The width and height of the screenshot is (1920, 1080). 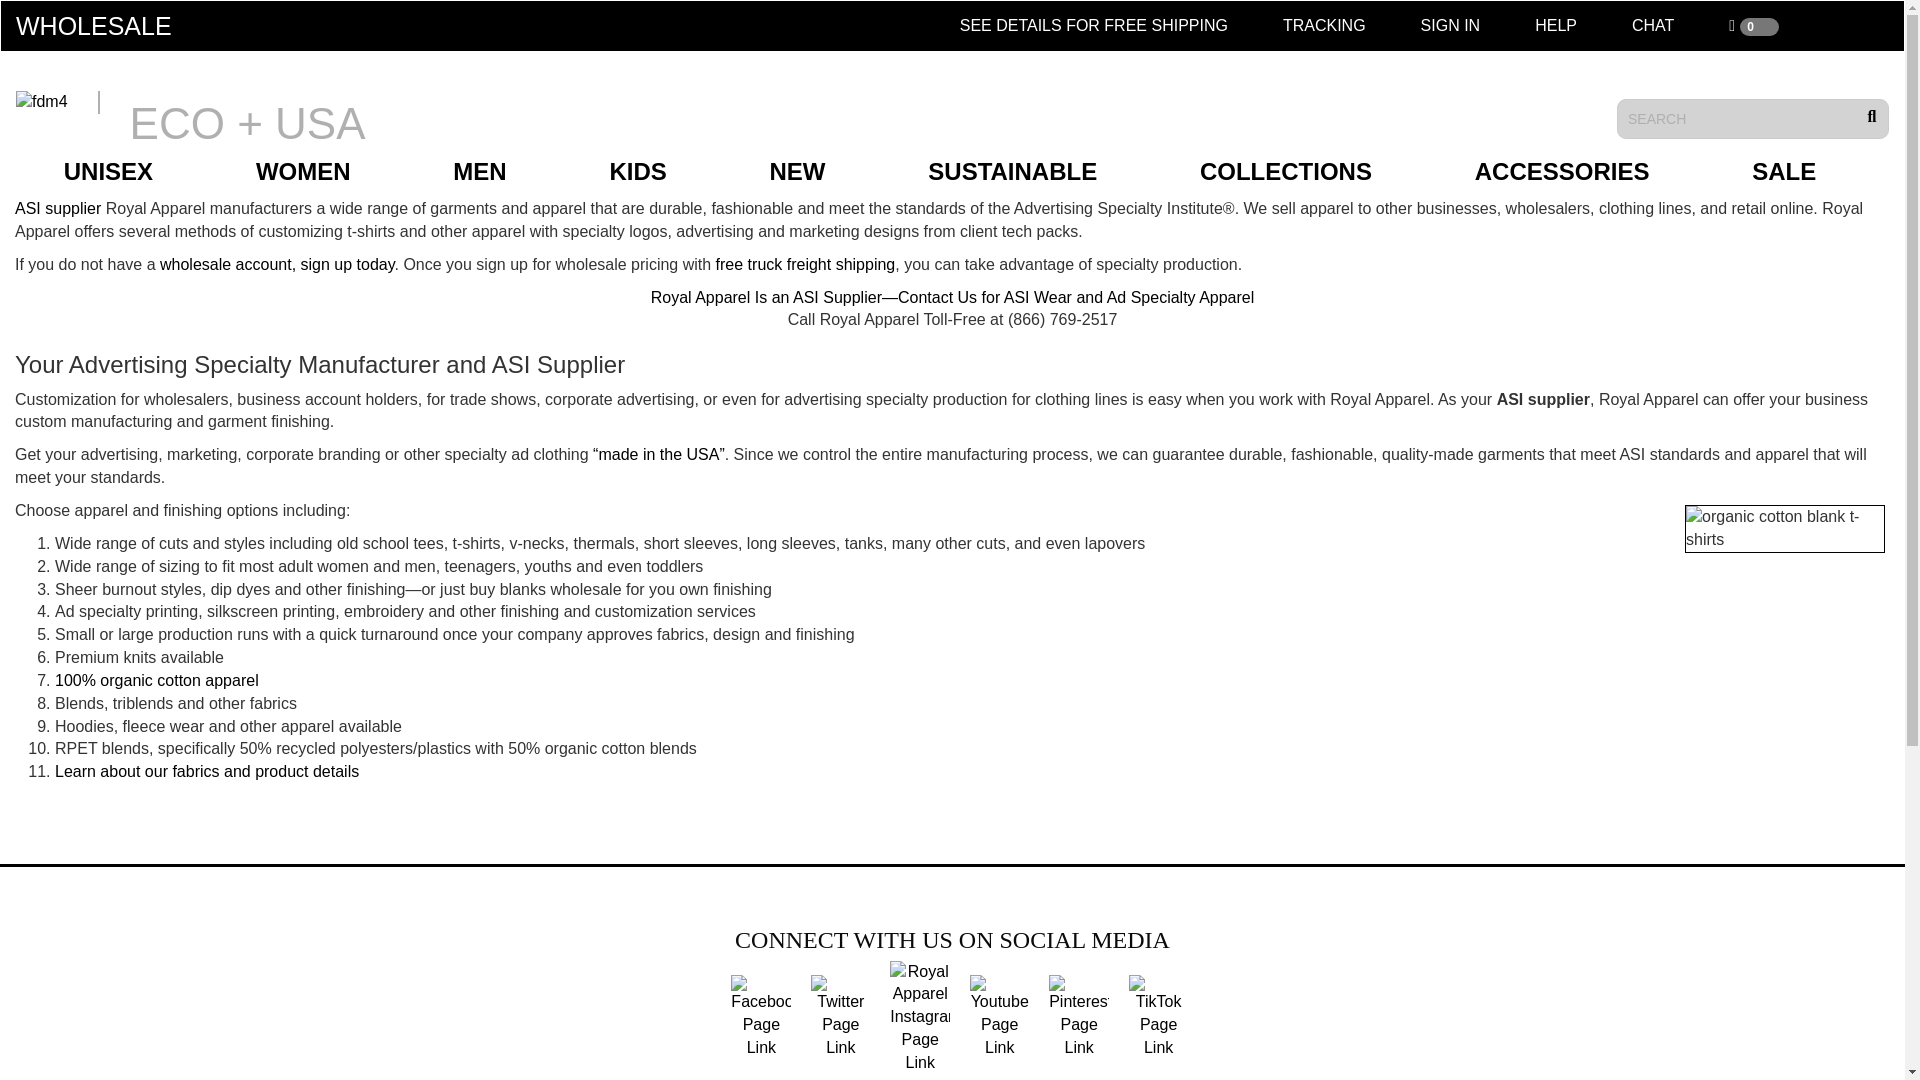 I want to click on SIGN IN, so click(x=1462, y=26).